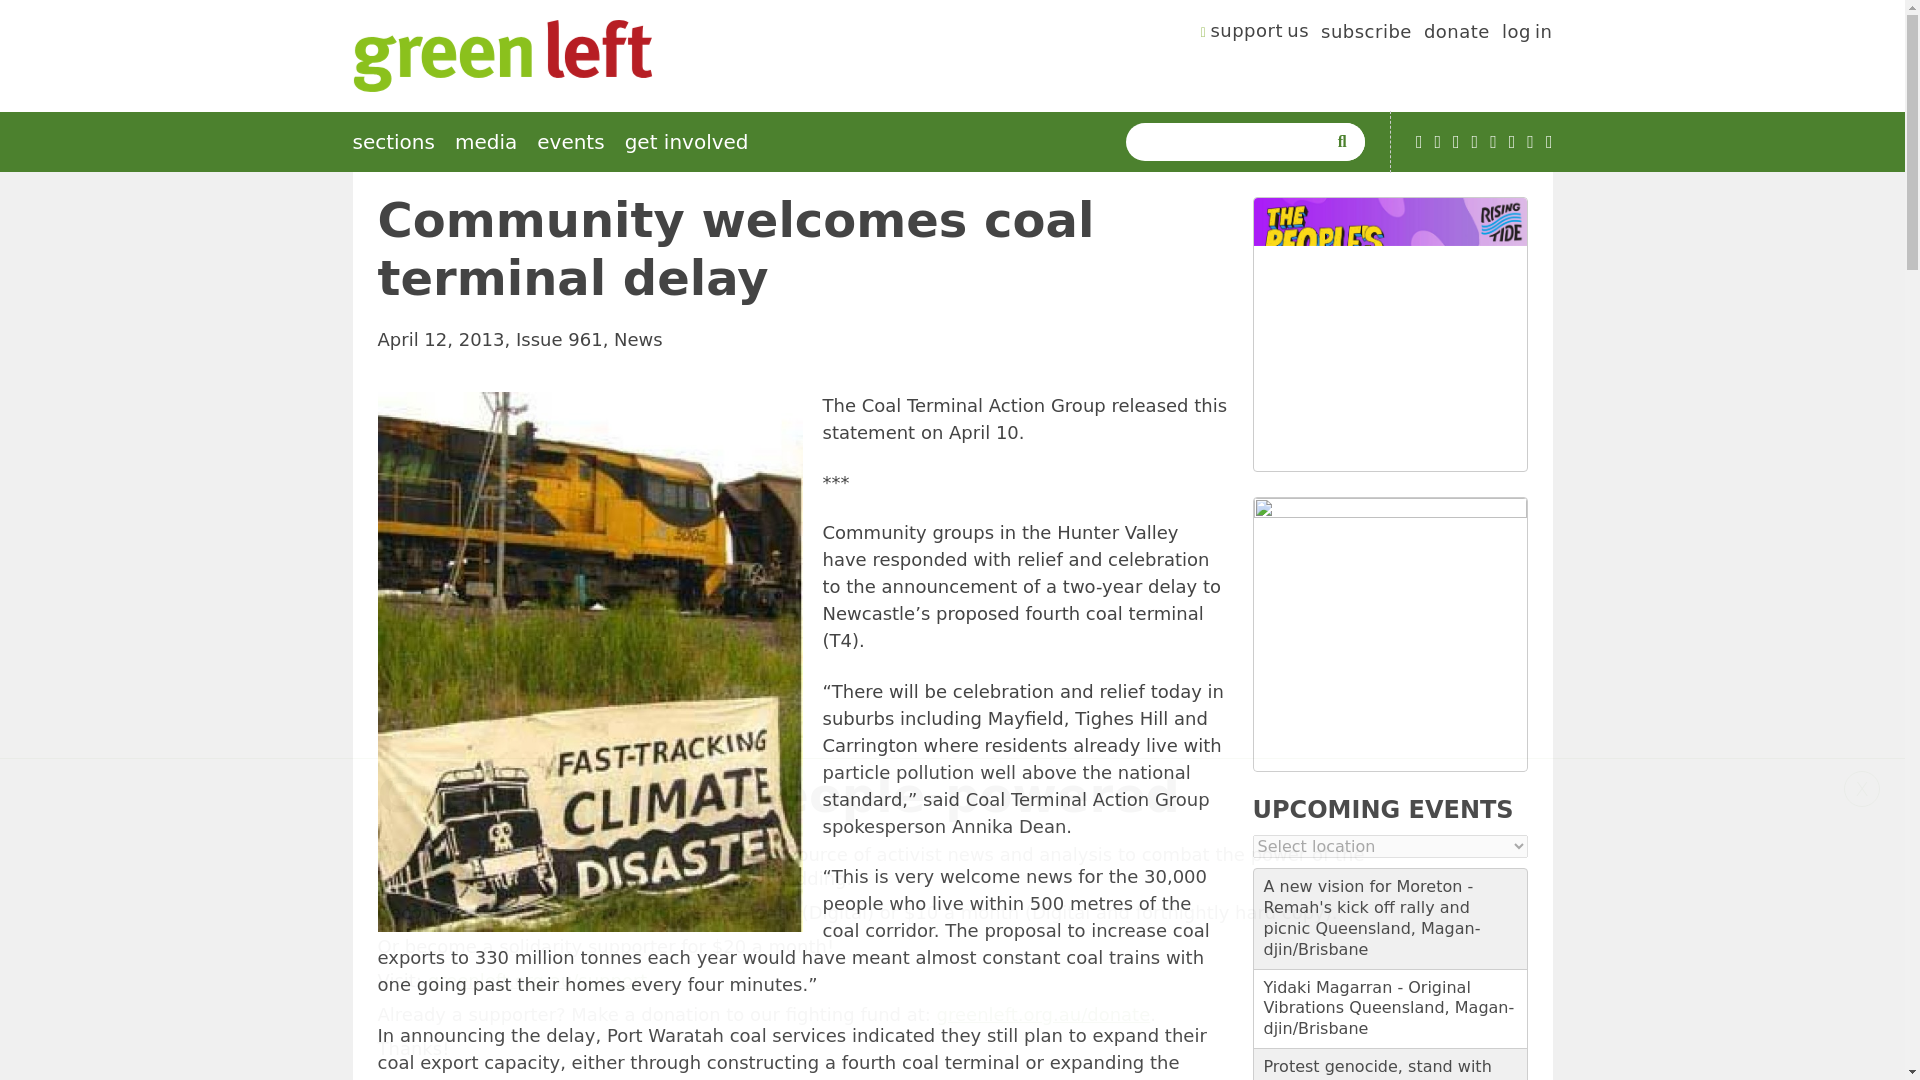 The width and height of the screenshot is (1920, 1080). Describe the element at coordinates (1456, 34) in the screenshot. I see `donate` at that location.